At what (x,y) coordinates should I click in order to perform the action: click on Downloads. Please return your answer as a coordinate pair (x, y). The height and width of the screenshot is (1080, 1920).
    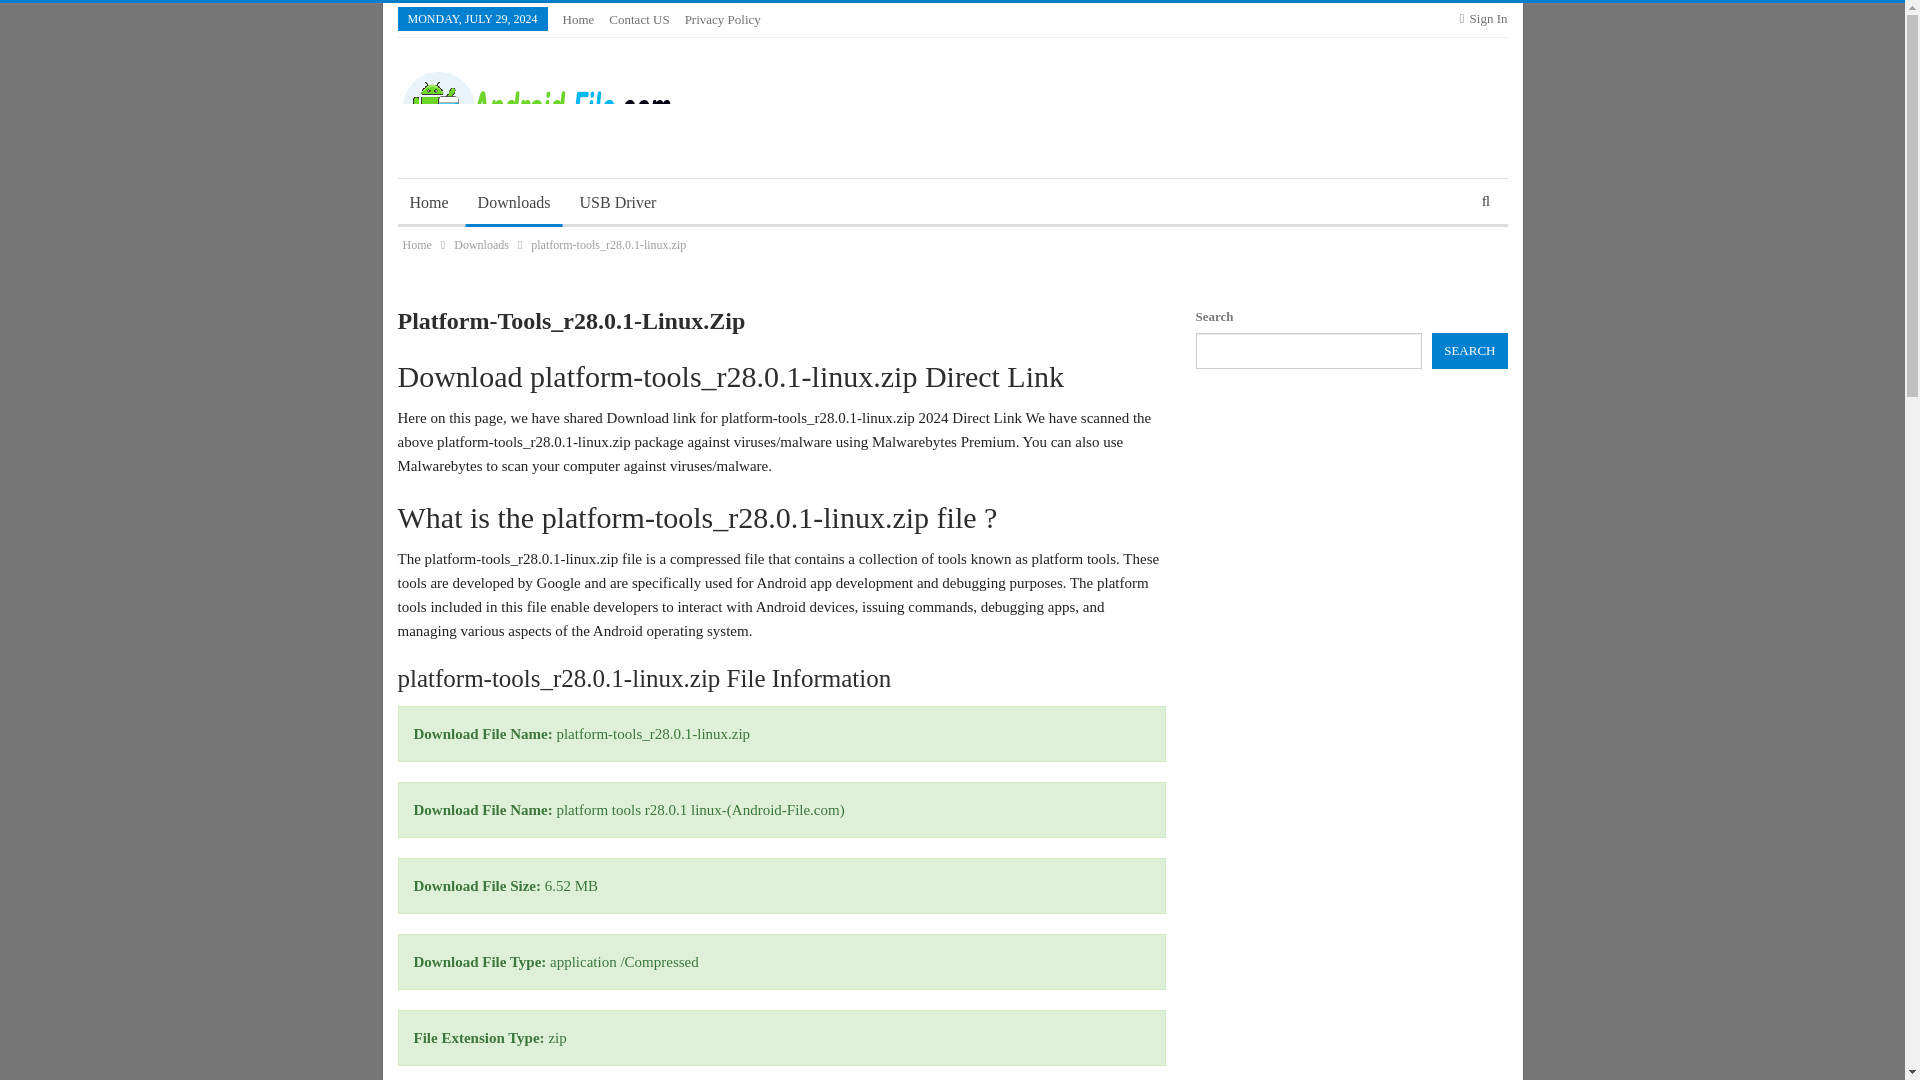
    Looking at the image, I should click on (480, 244).